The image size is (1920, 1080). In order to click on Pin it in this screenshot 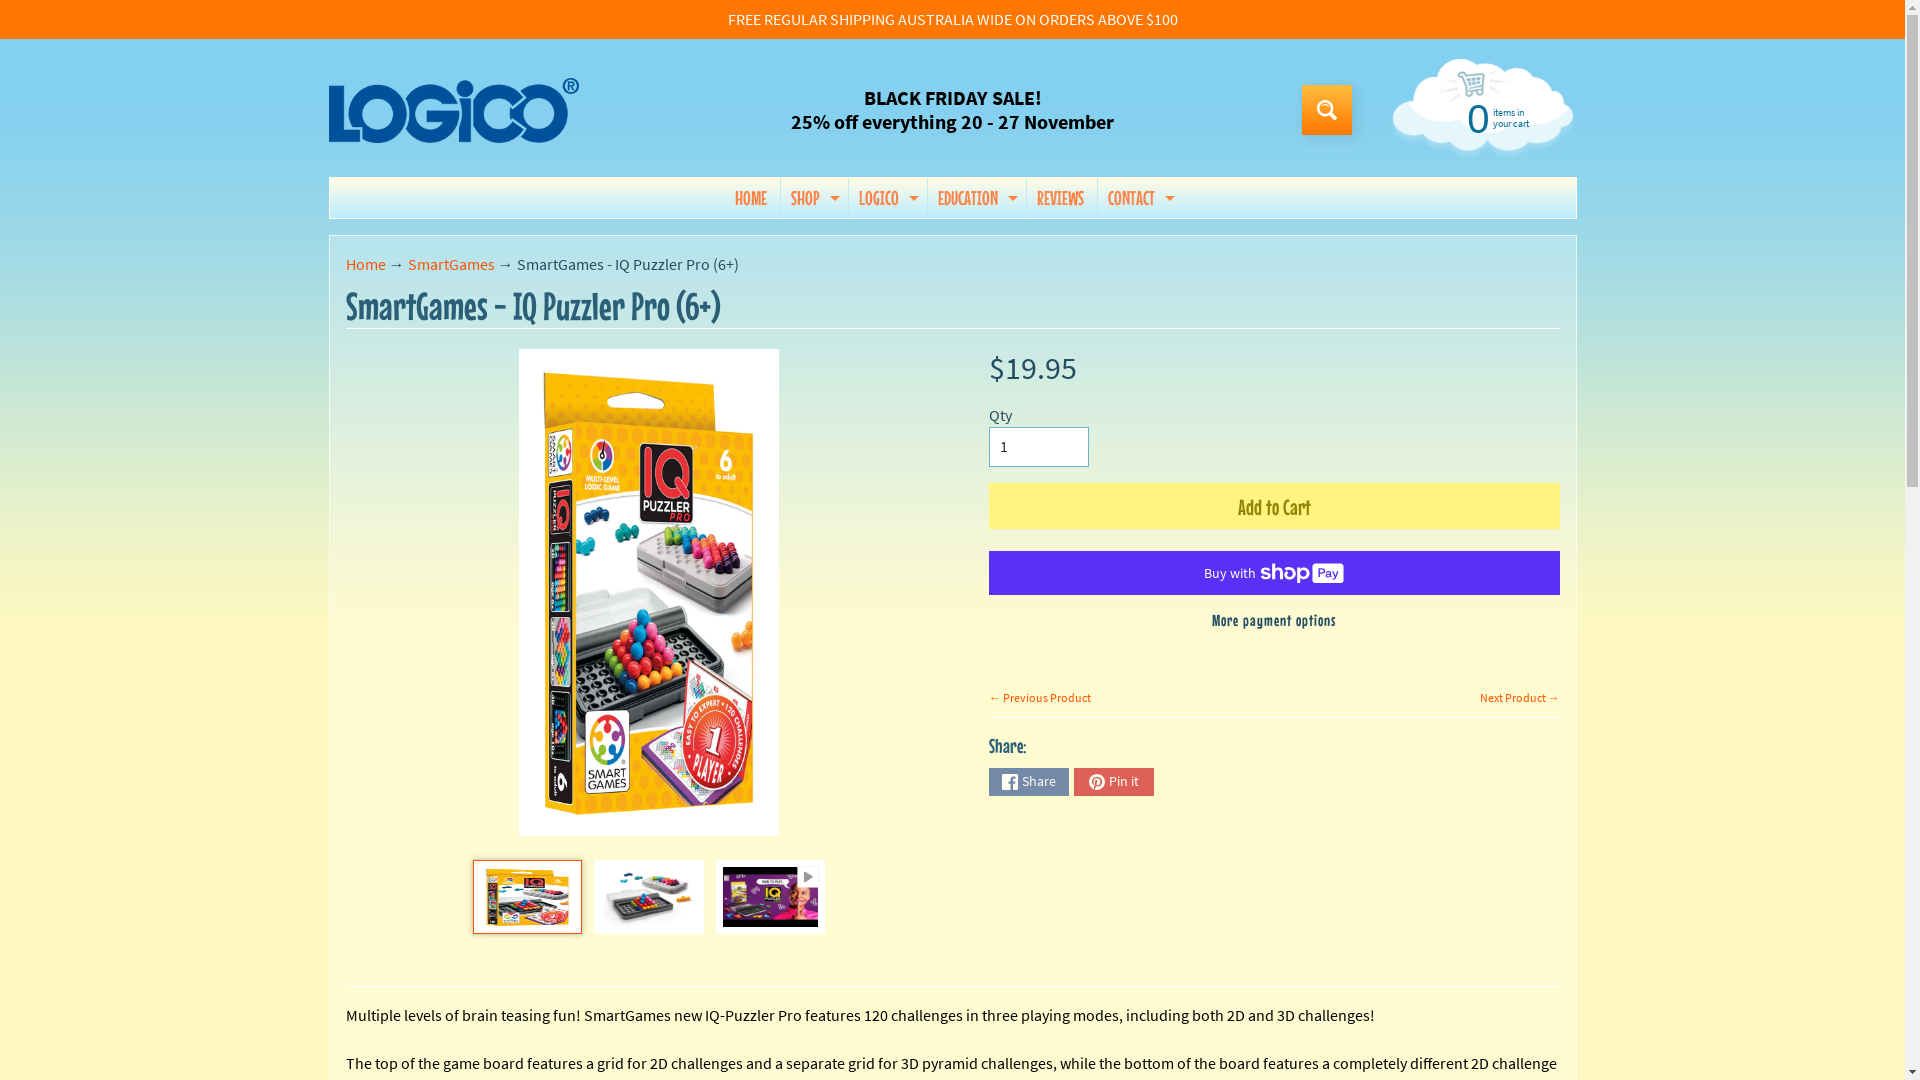, I will do `click(1114, 782)`.